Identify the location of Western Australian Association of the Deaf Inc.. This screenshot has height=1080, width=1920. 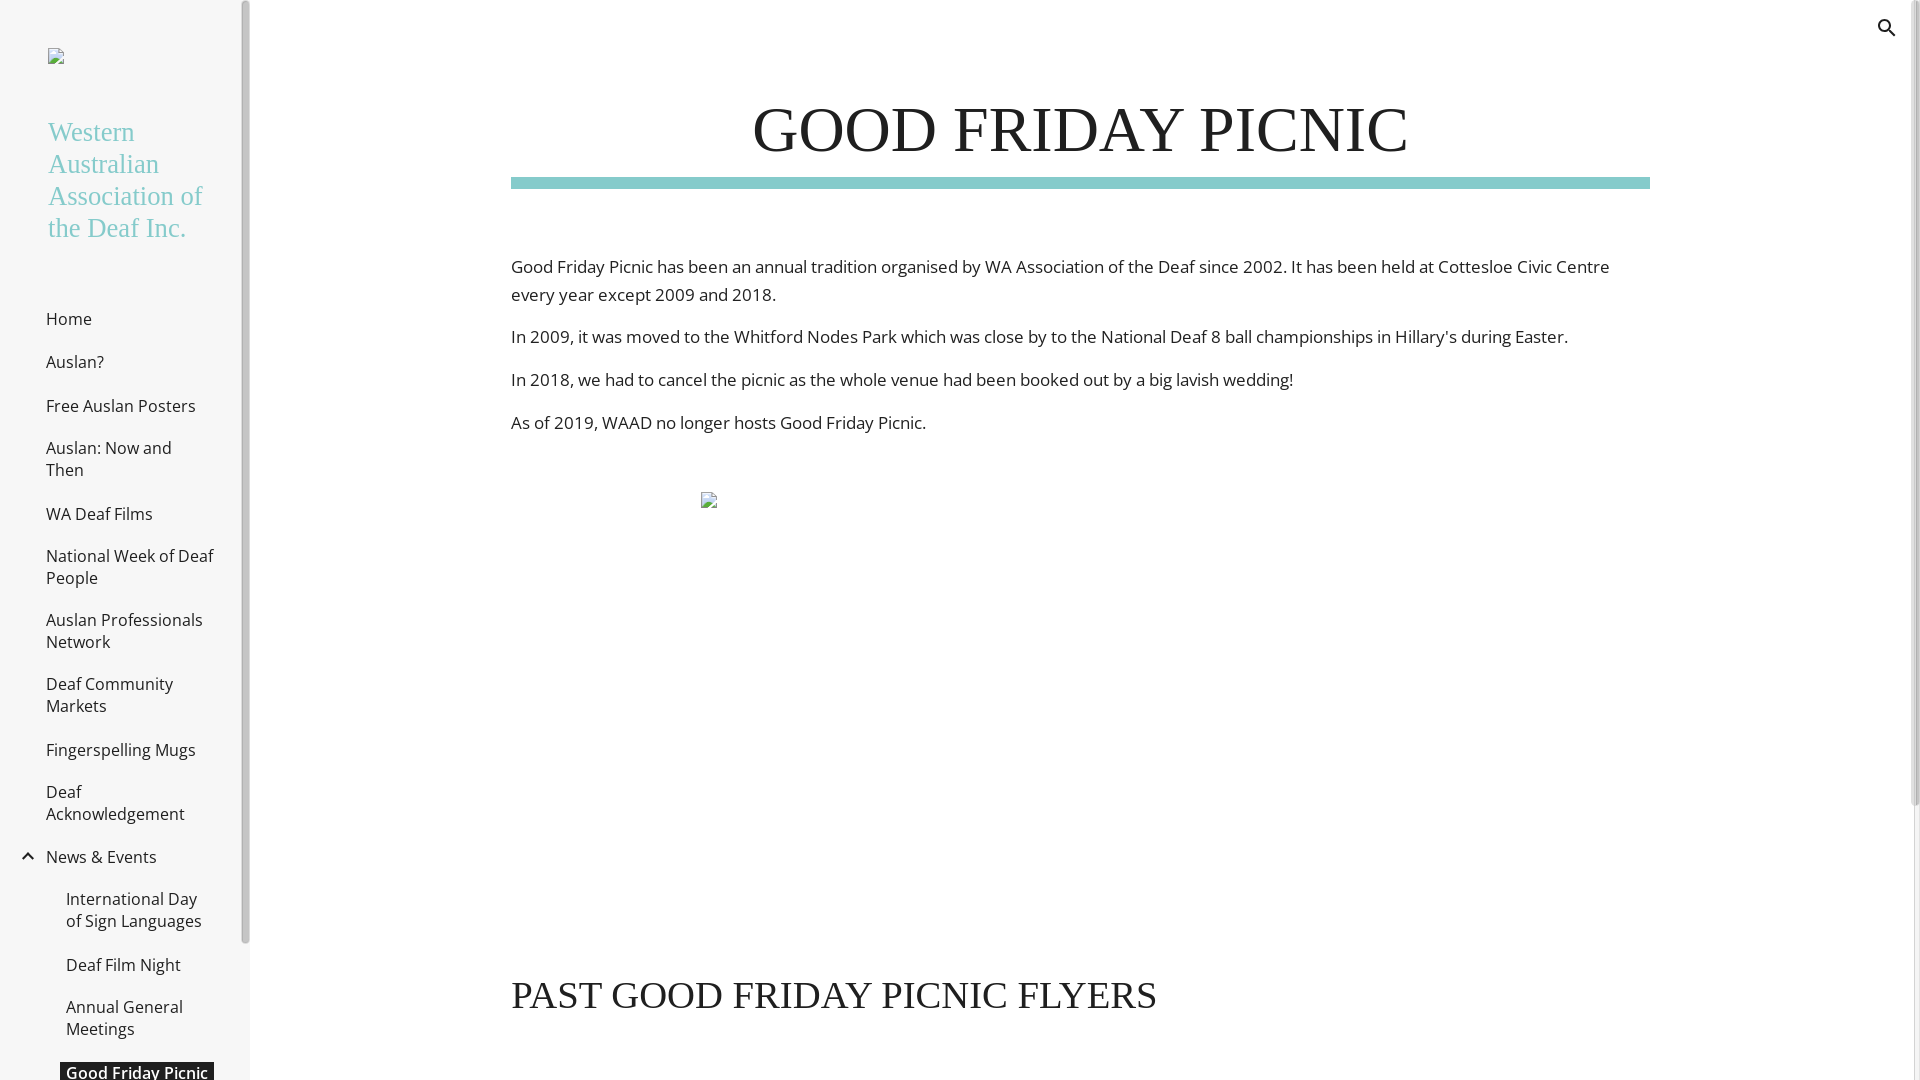
(128, 180).